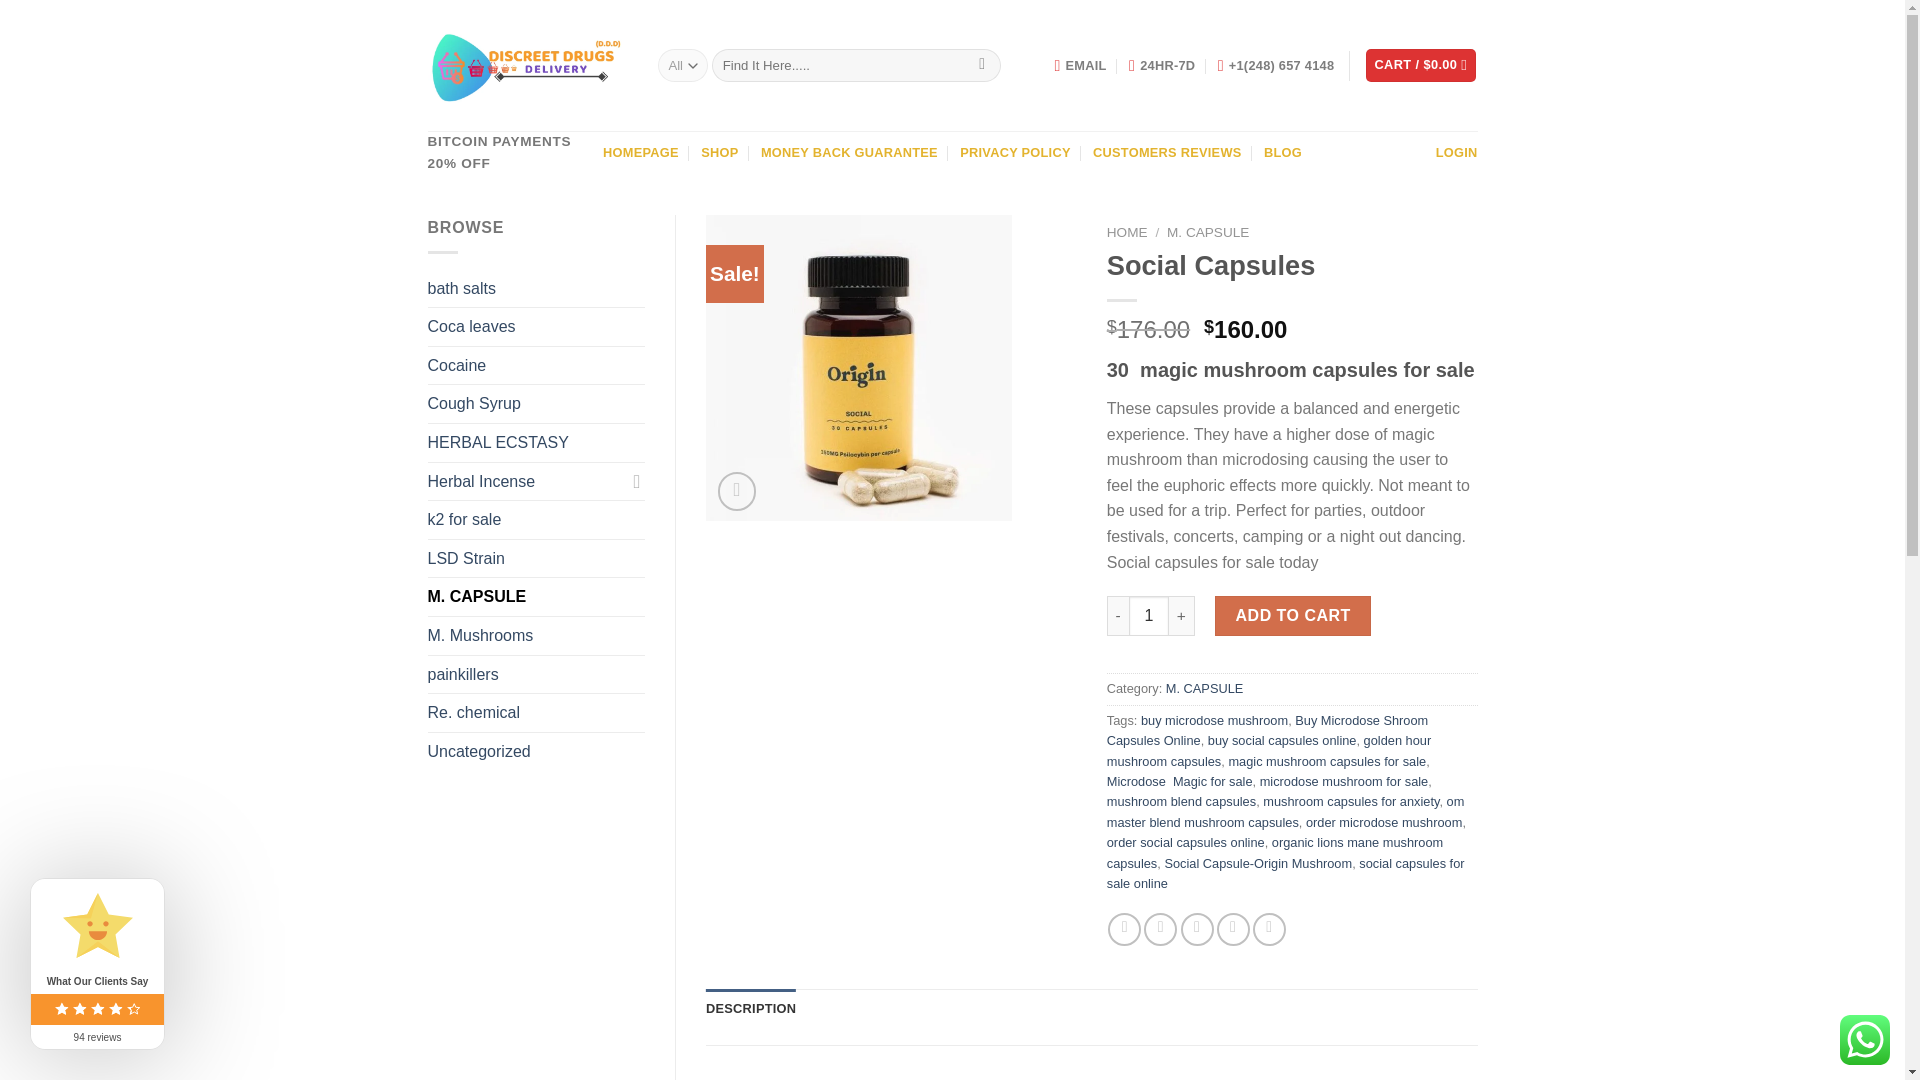  Describe the element at coordinates (1208, 230) in the screenshot. I see `M. CAPSULE` at that location.